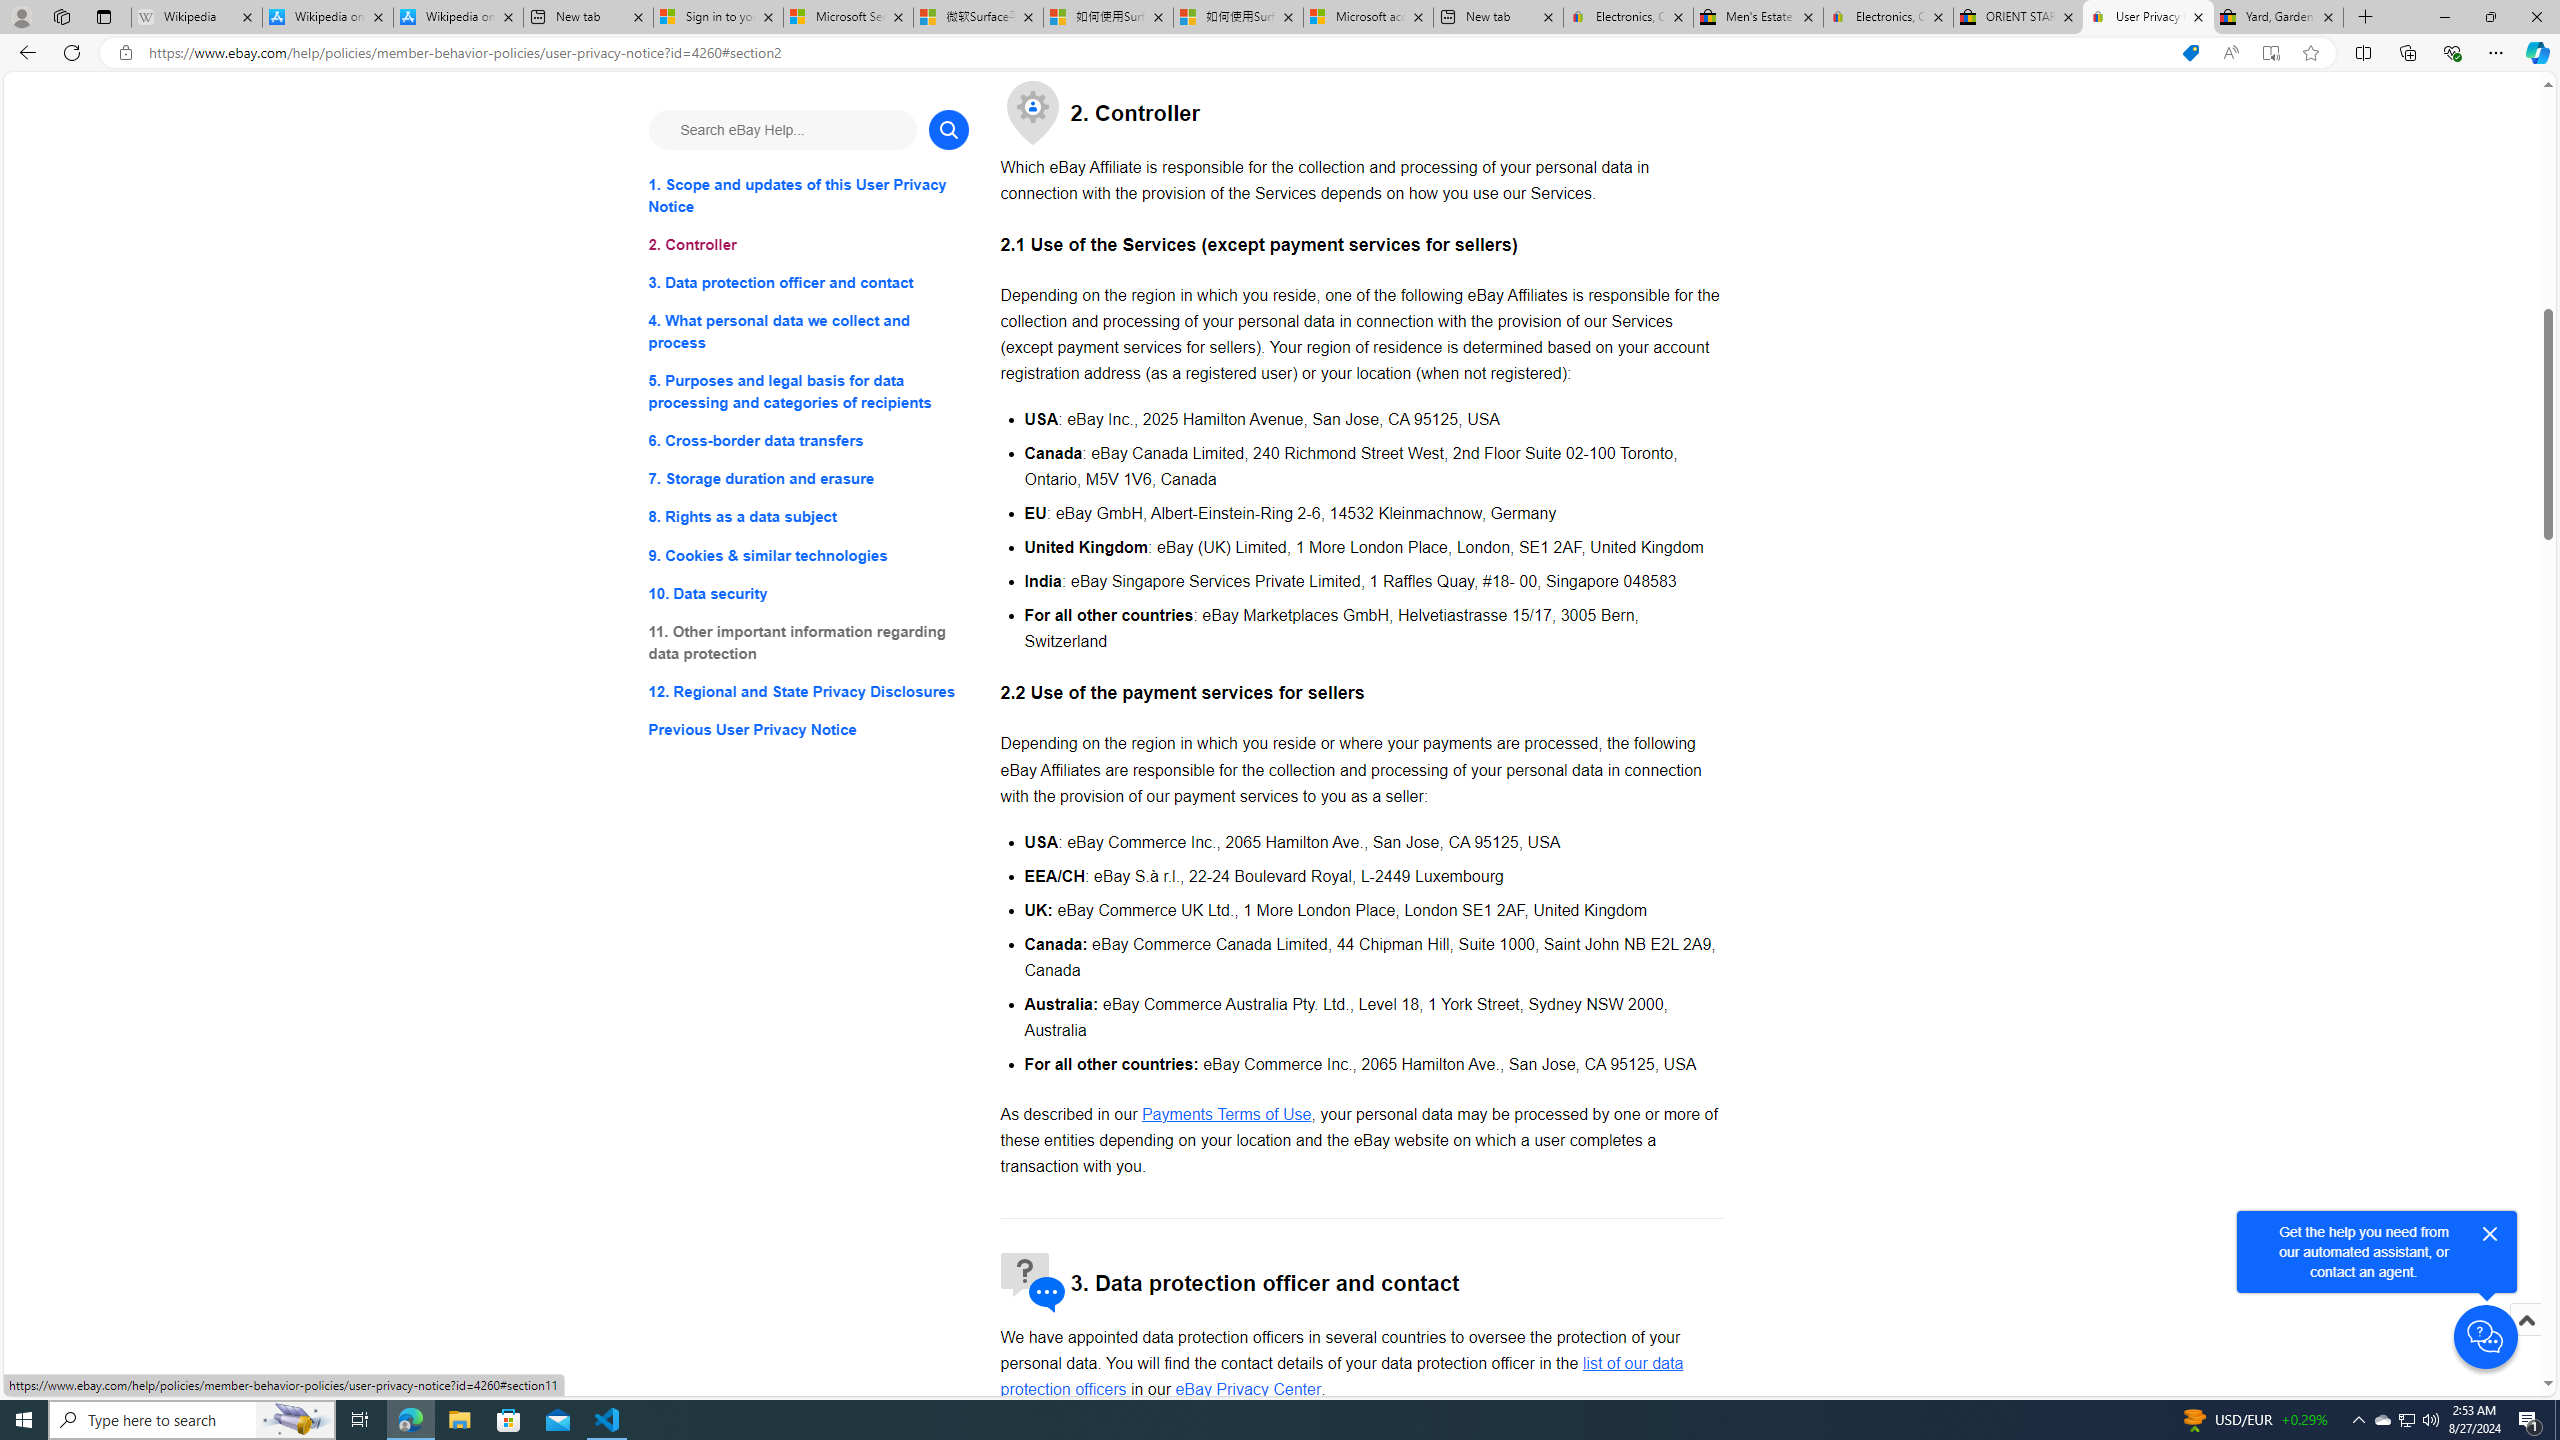 Image resolution: width=2560 pixels, height=1440 pixels. I want to click on 12. Regional and State Privacy Disclosures, so click(808, 690).